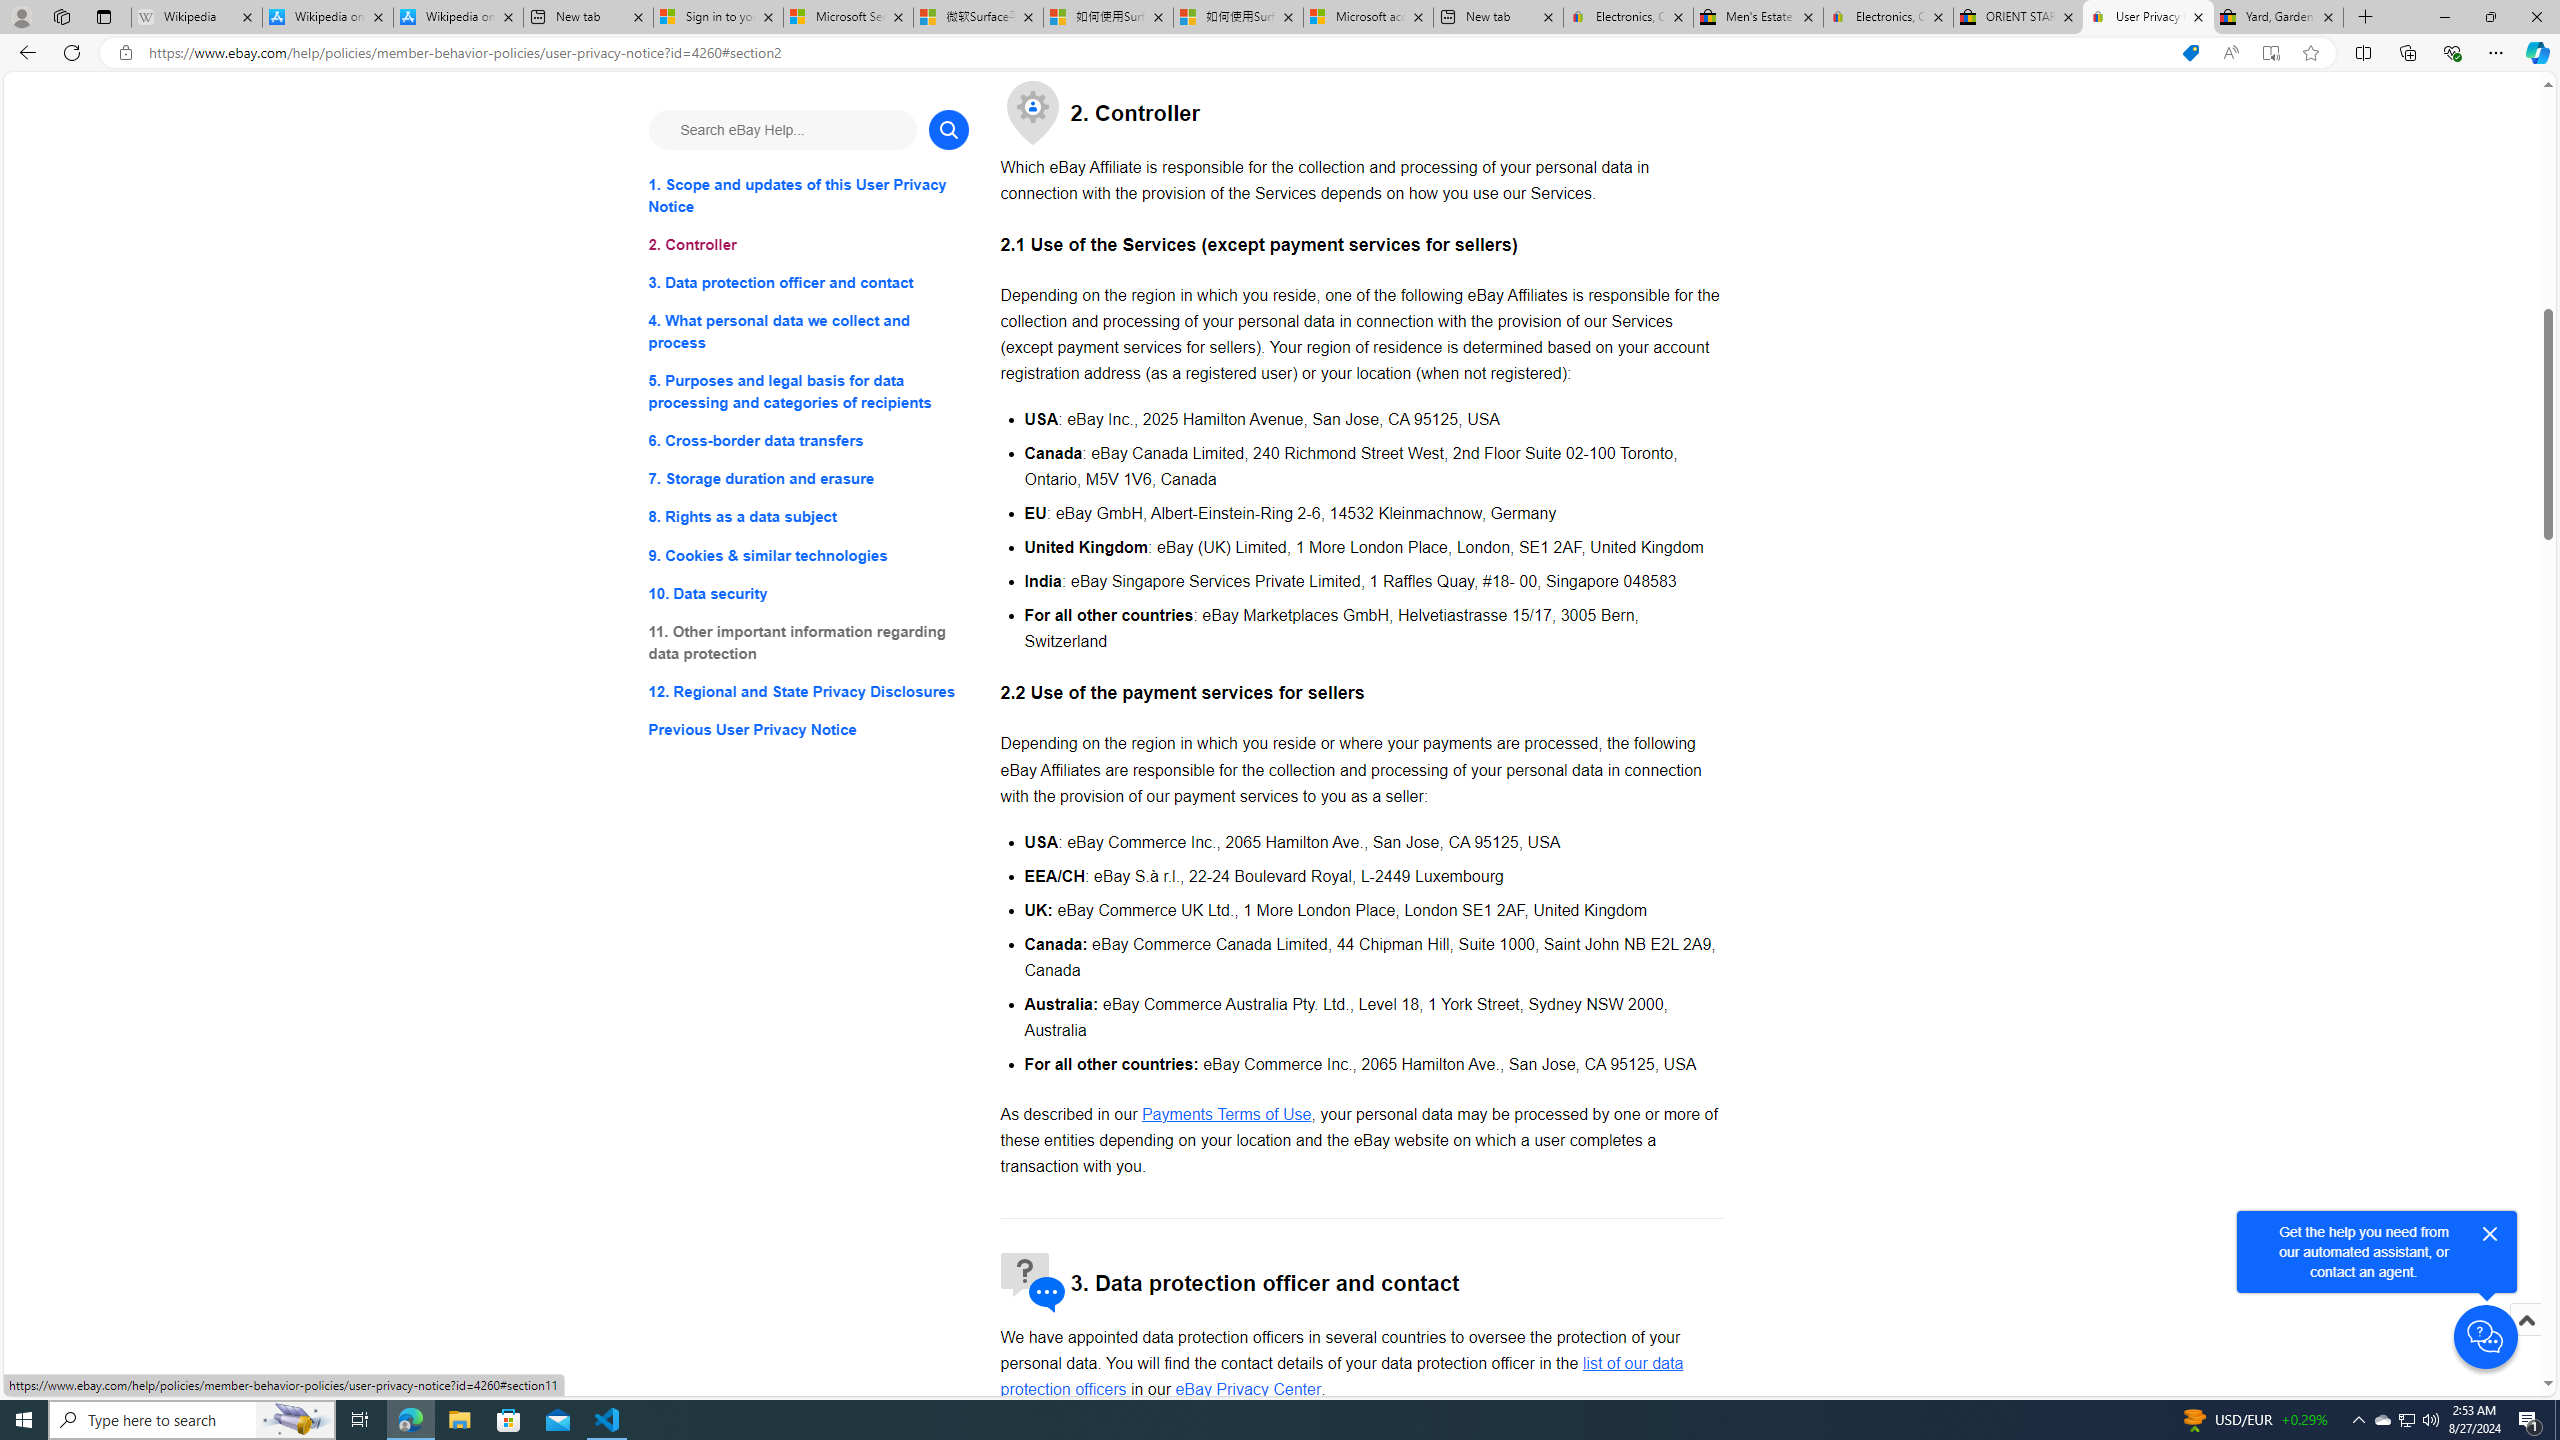 Image resolution: width=2560 pixels, height=1440 pixels. I want to click on 12. Regional and State Privacy Disclosures, so click(808, 690).